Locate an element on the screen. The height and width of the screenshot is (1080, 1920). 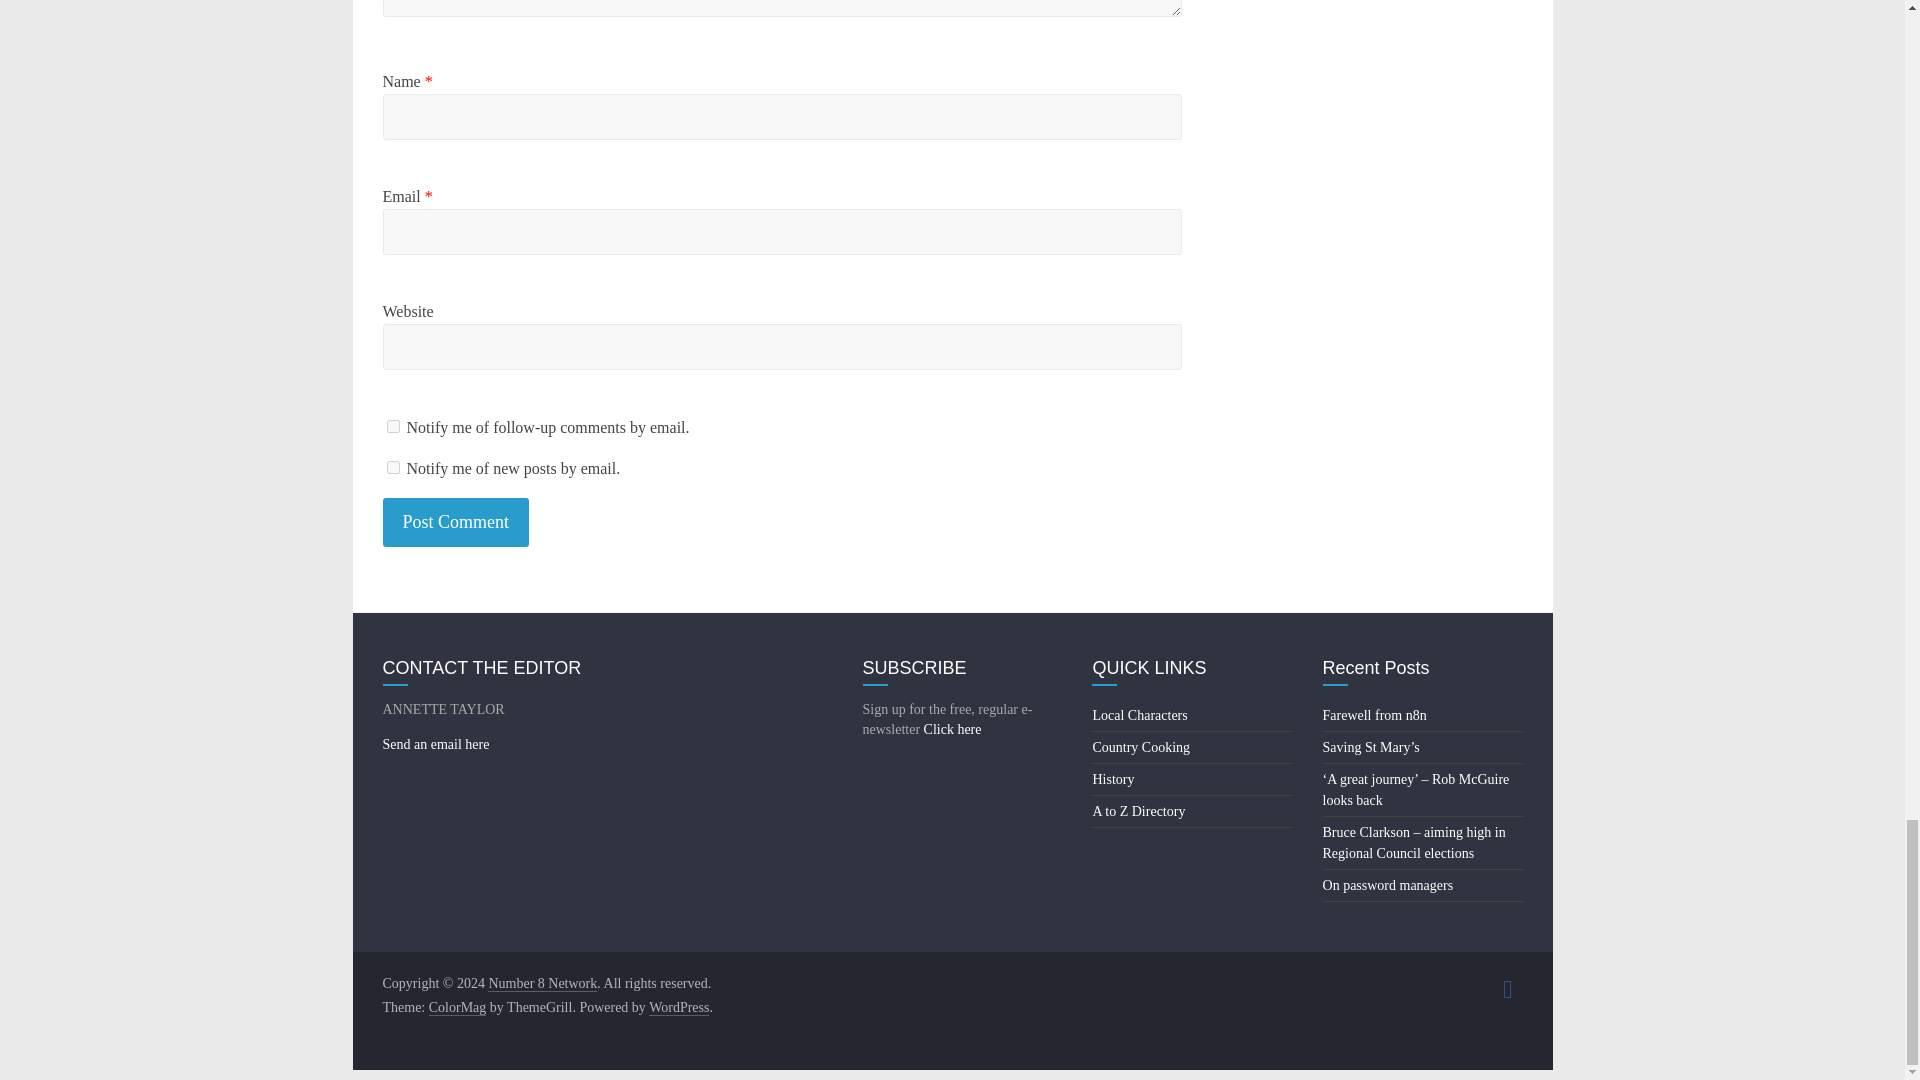
Post Comment is located at coordinates (456, 522).